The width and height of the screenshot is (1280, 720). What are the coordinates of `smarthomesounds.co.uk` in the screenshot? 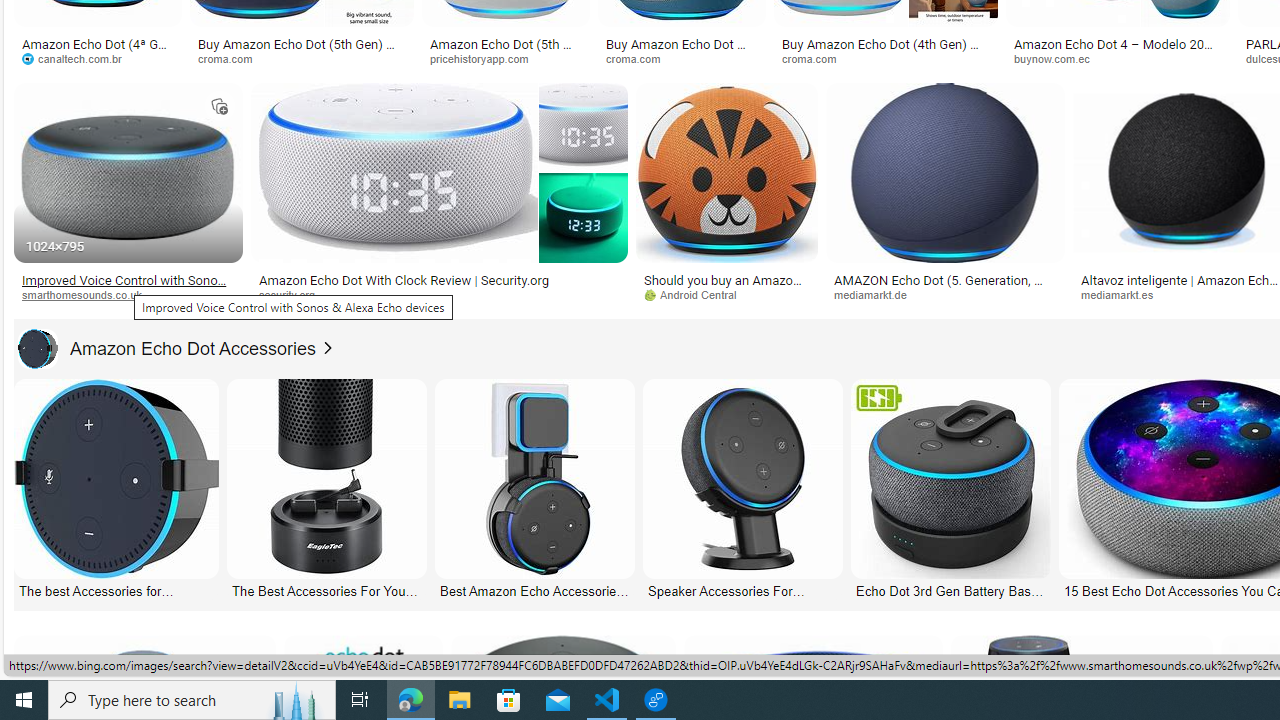 It's located at (128, 295).